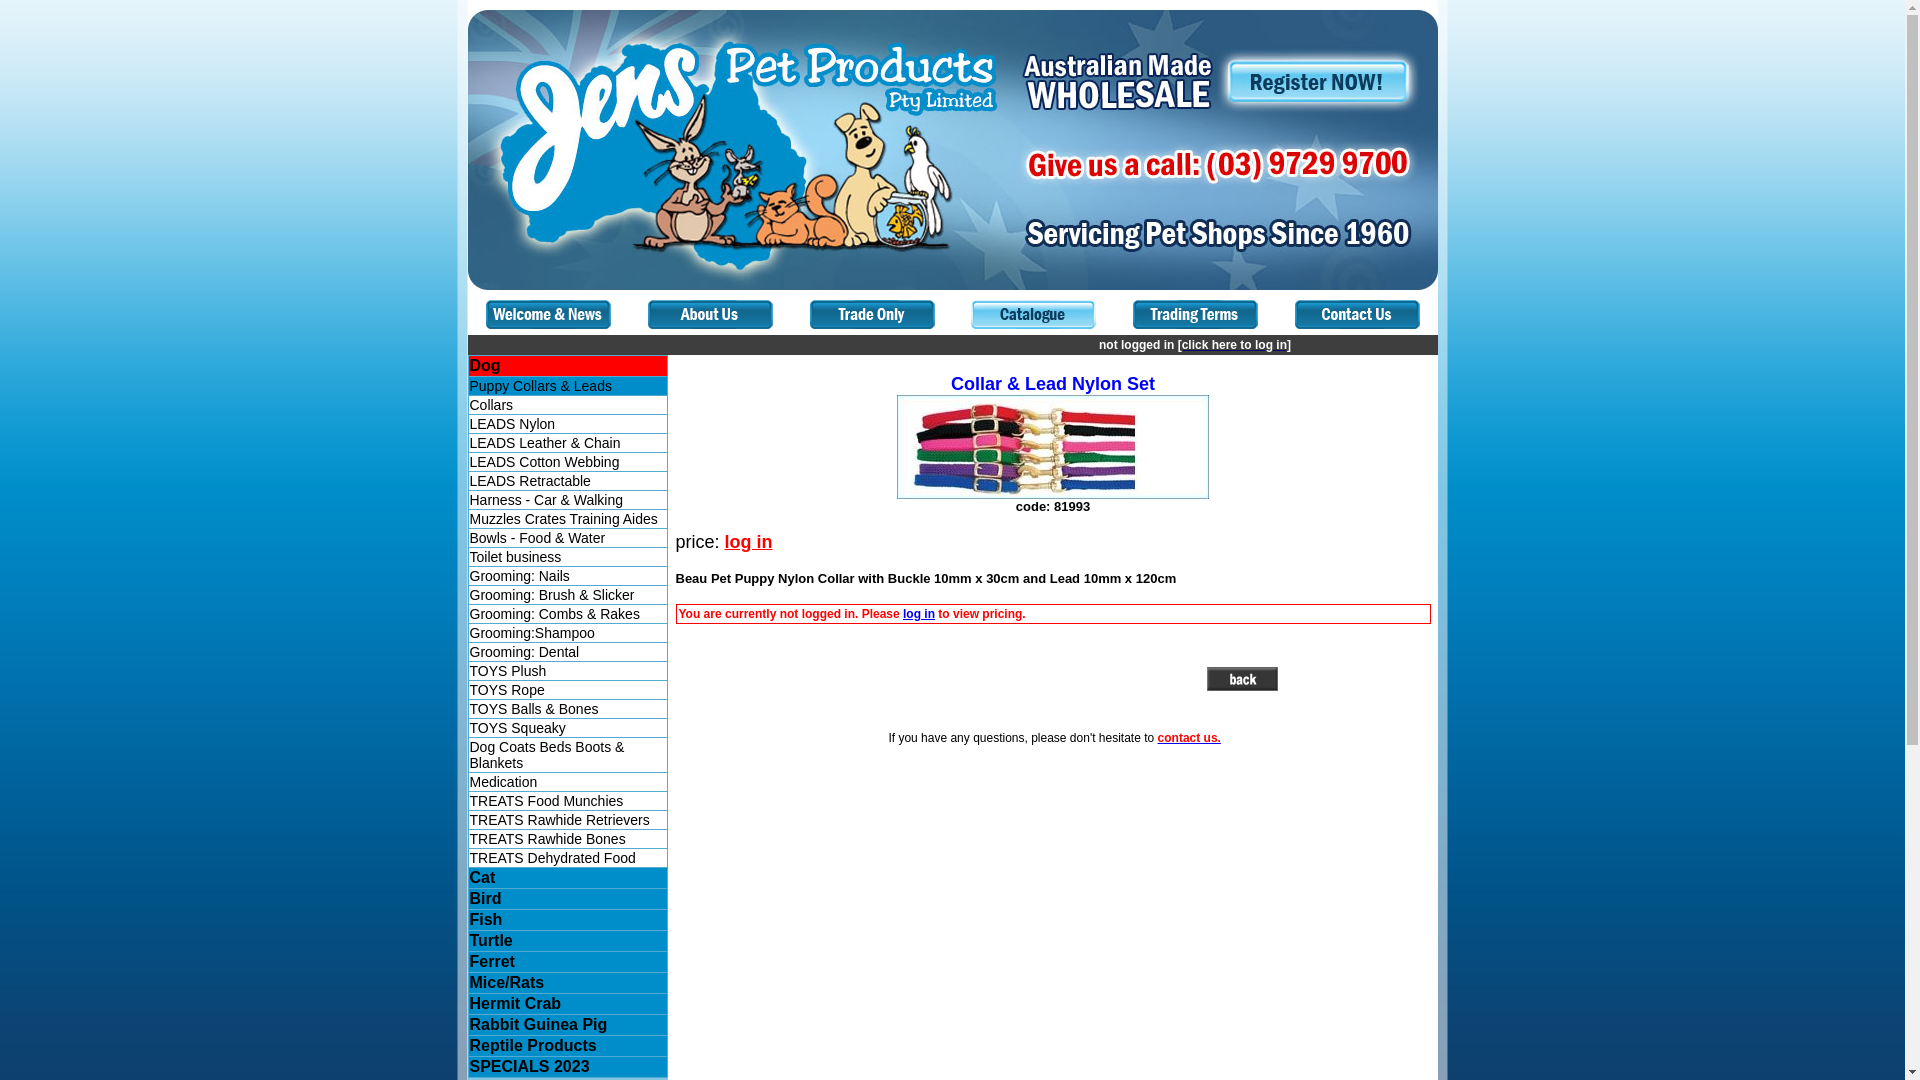 This screenshot has height=1080, width=1920. Describe the element at coordinates (518, 728) in the screenshot. I see `TOYS Squeaky` at that location.